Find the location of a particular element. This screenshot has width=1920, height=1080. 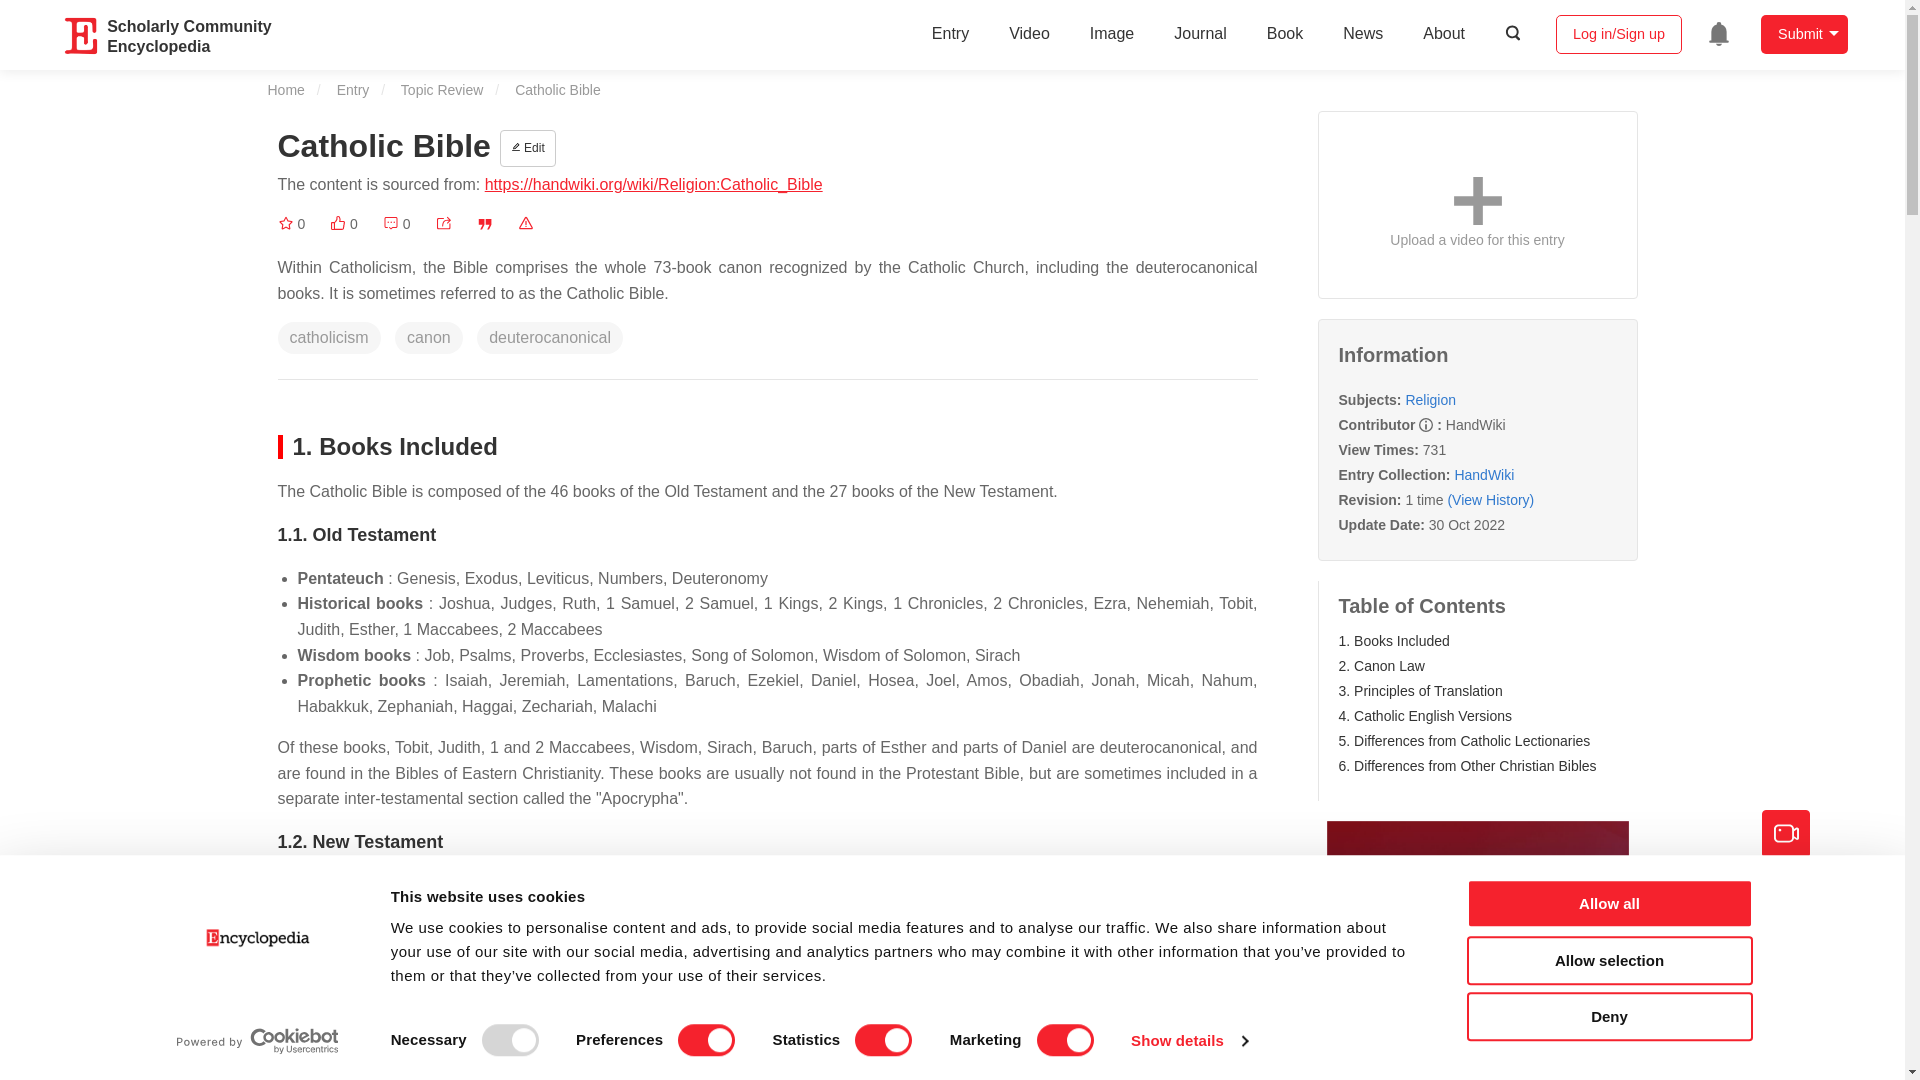

Favorite is located at coordinates (292, 224).